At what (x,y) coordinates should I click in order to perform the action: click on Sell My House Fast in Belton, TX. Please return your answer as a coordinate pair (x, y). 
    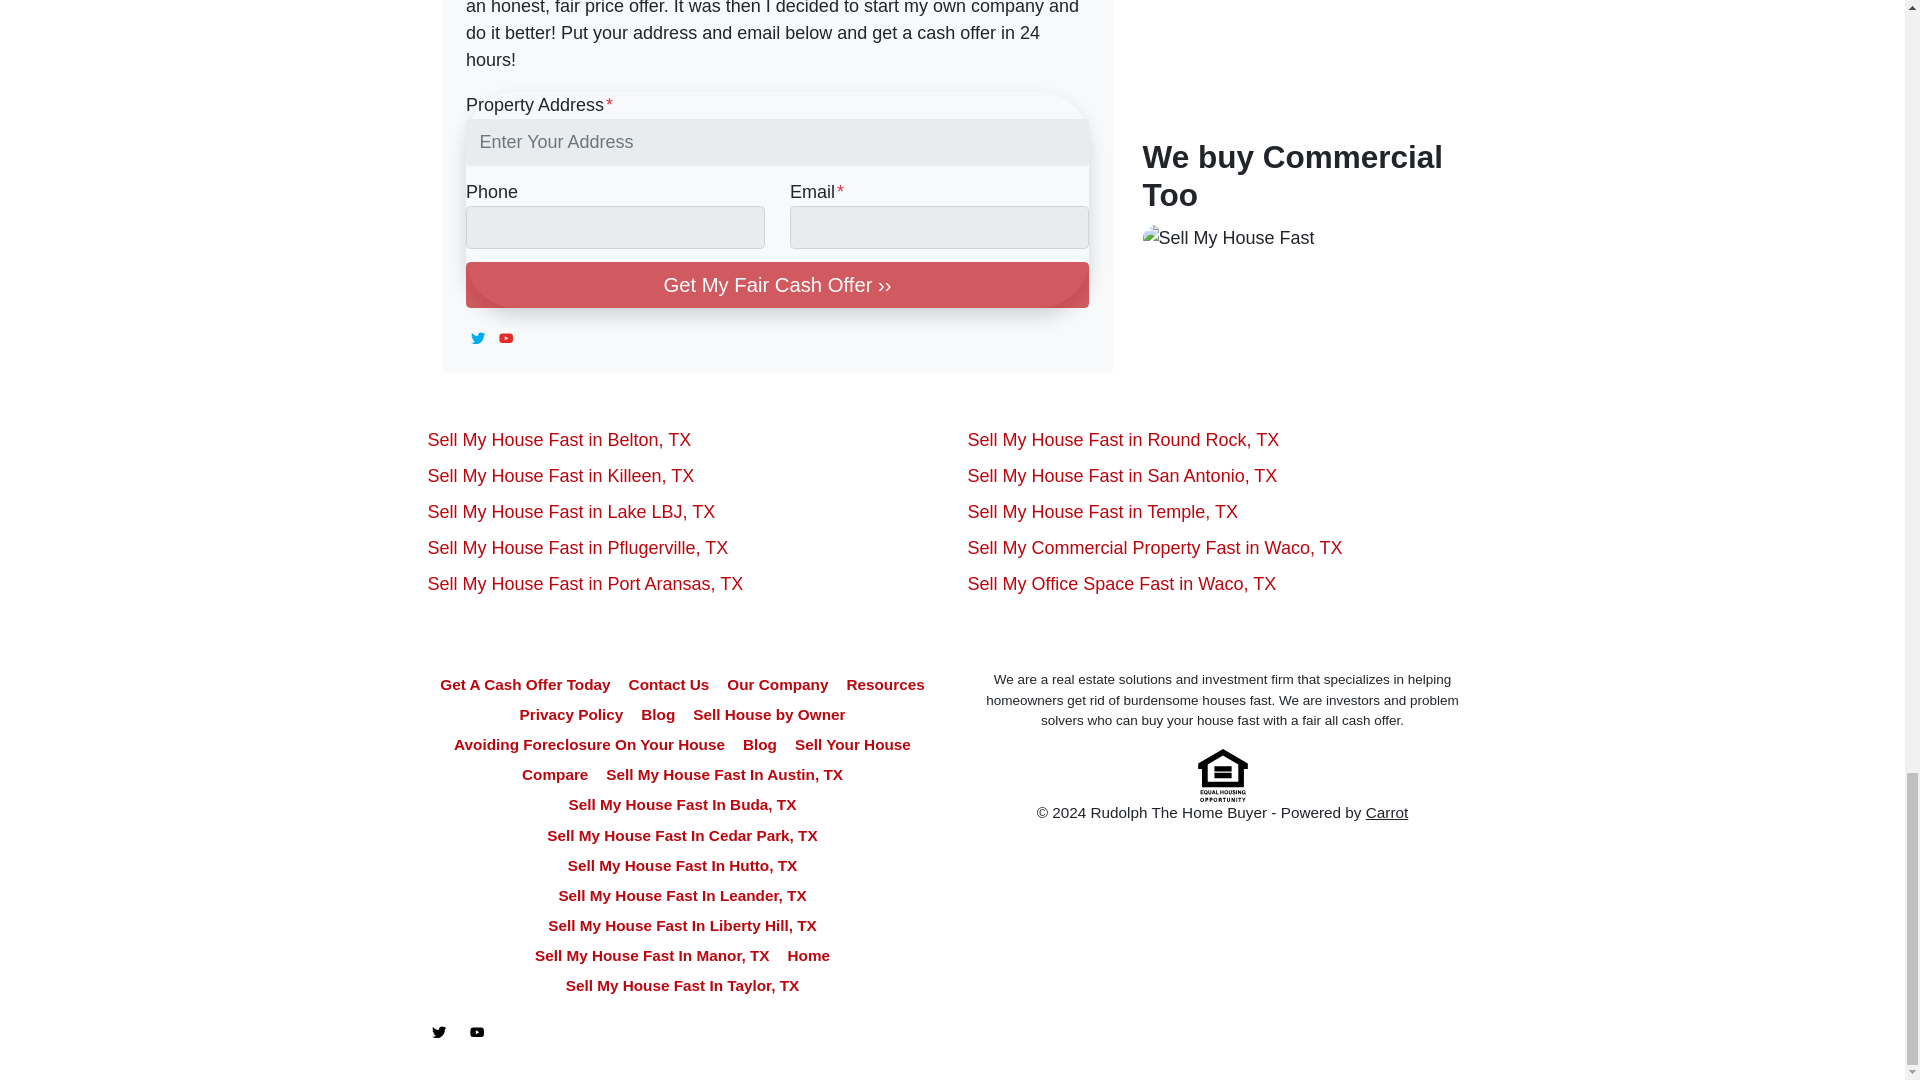
    Looking at the image, I should click on (560, 440).